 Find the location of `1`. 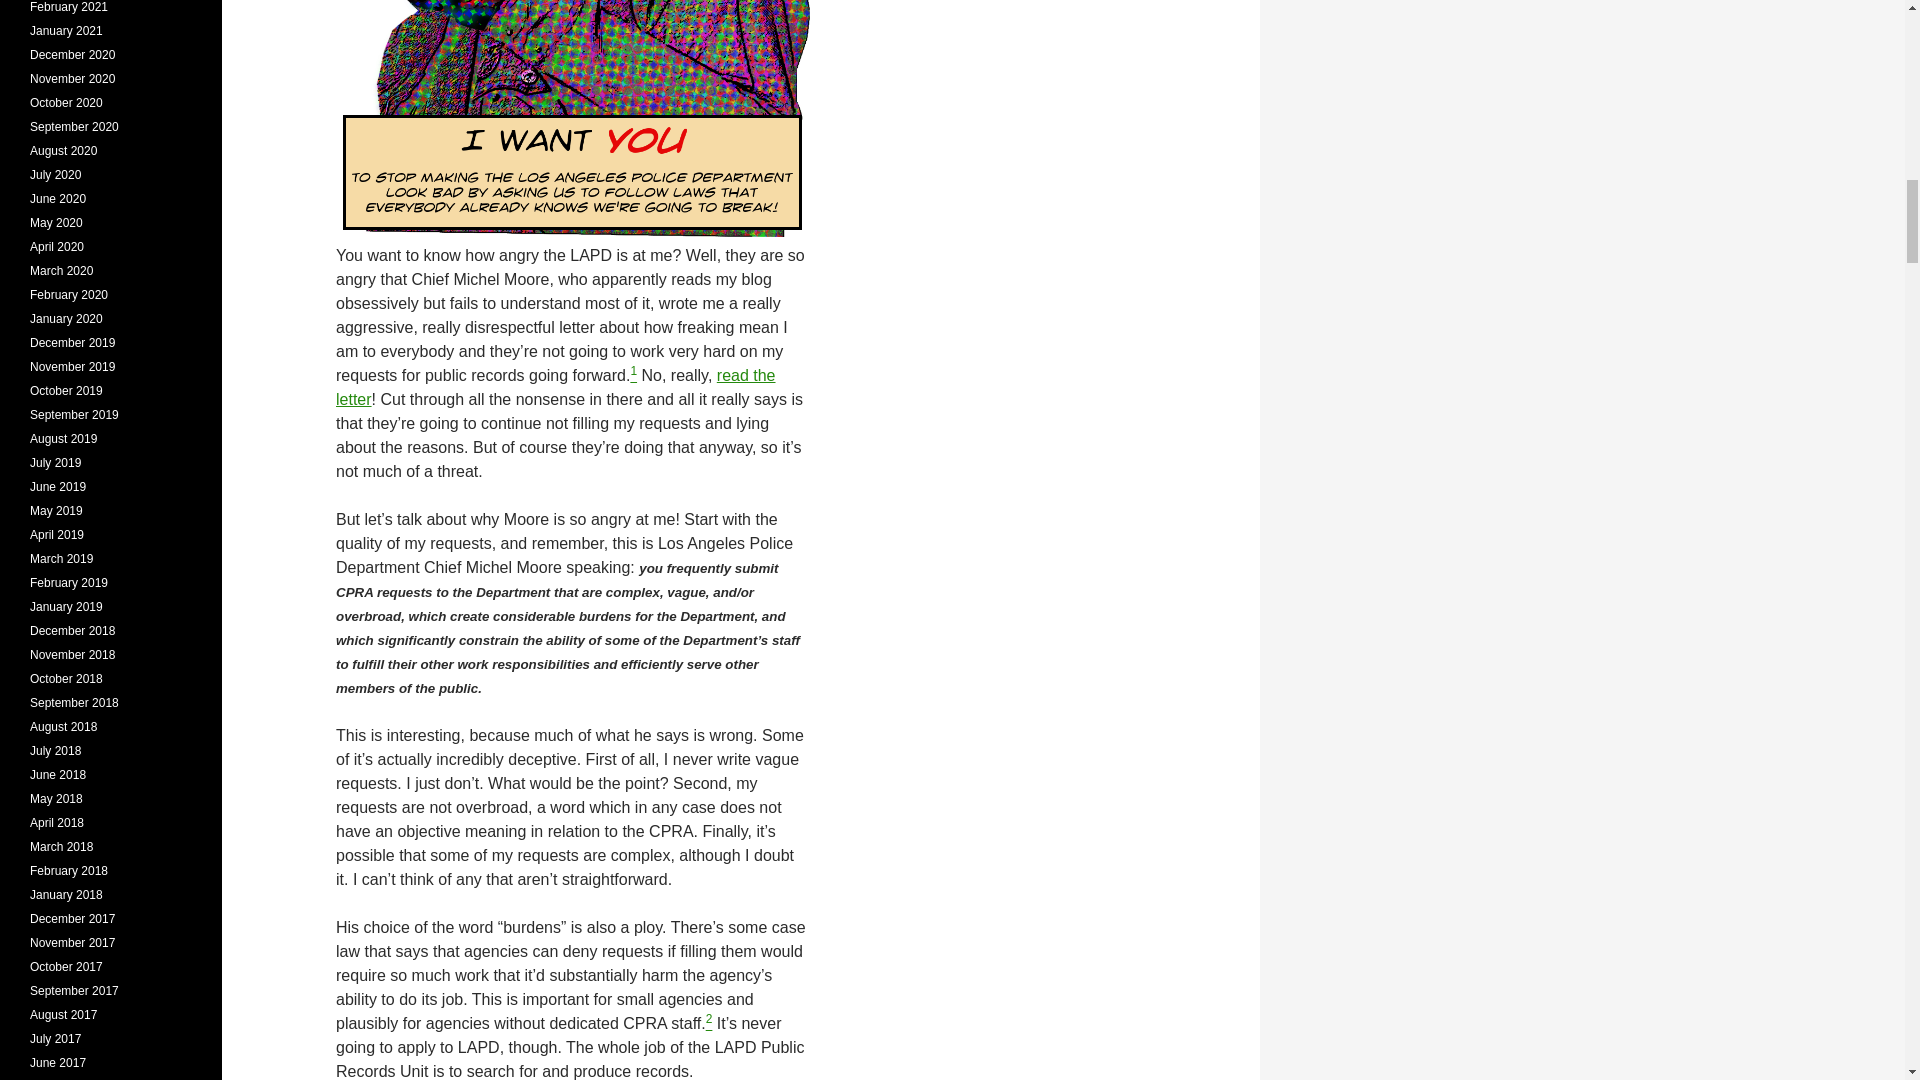

1 is located at coordinates (633, 376).